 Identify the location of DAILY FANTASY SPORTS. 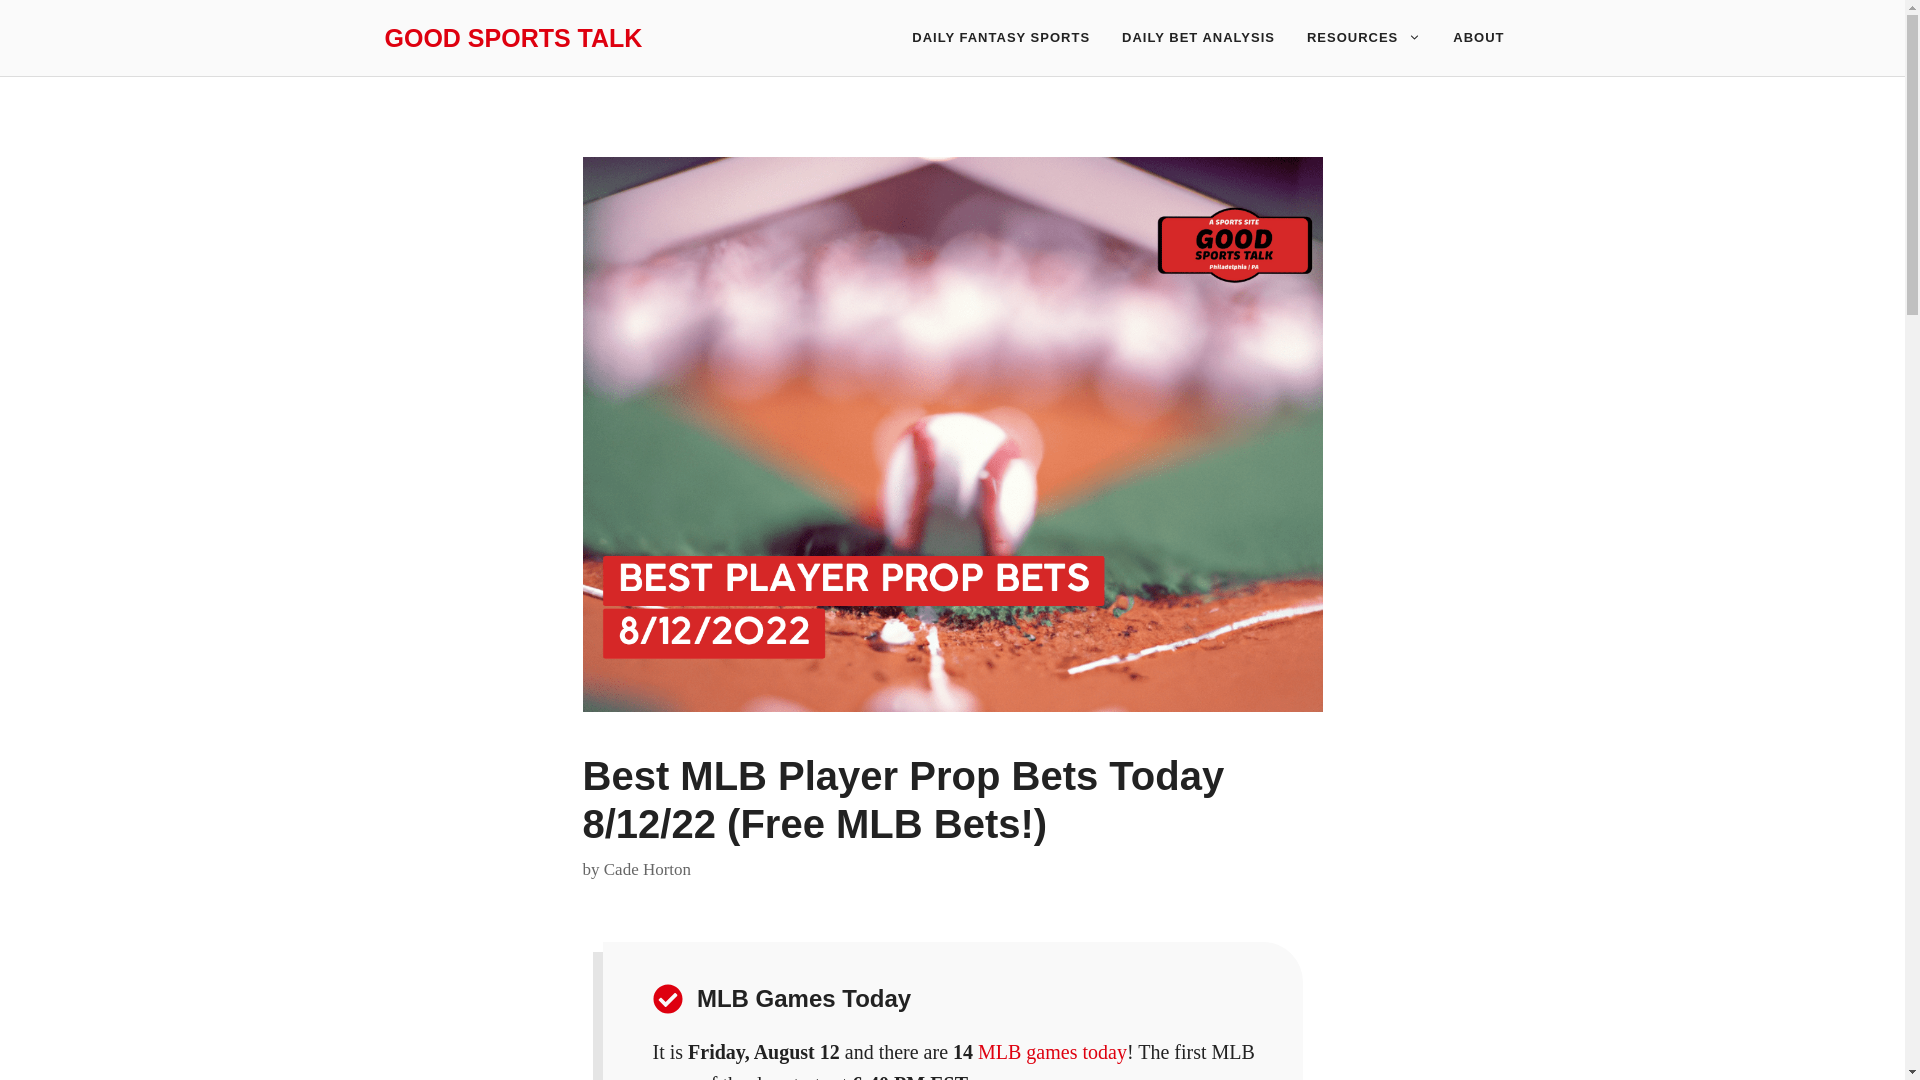
(1000, 38).